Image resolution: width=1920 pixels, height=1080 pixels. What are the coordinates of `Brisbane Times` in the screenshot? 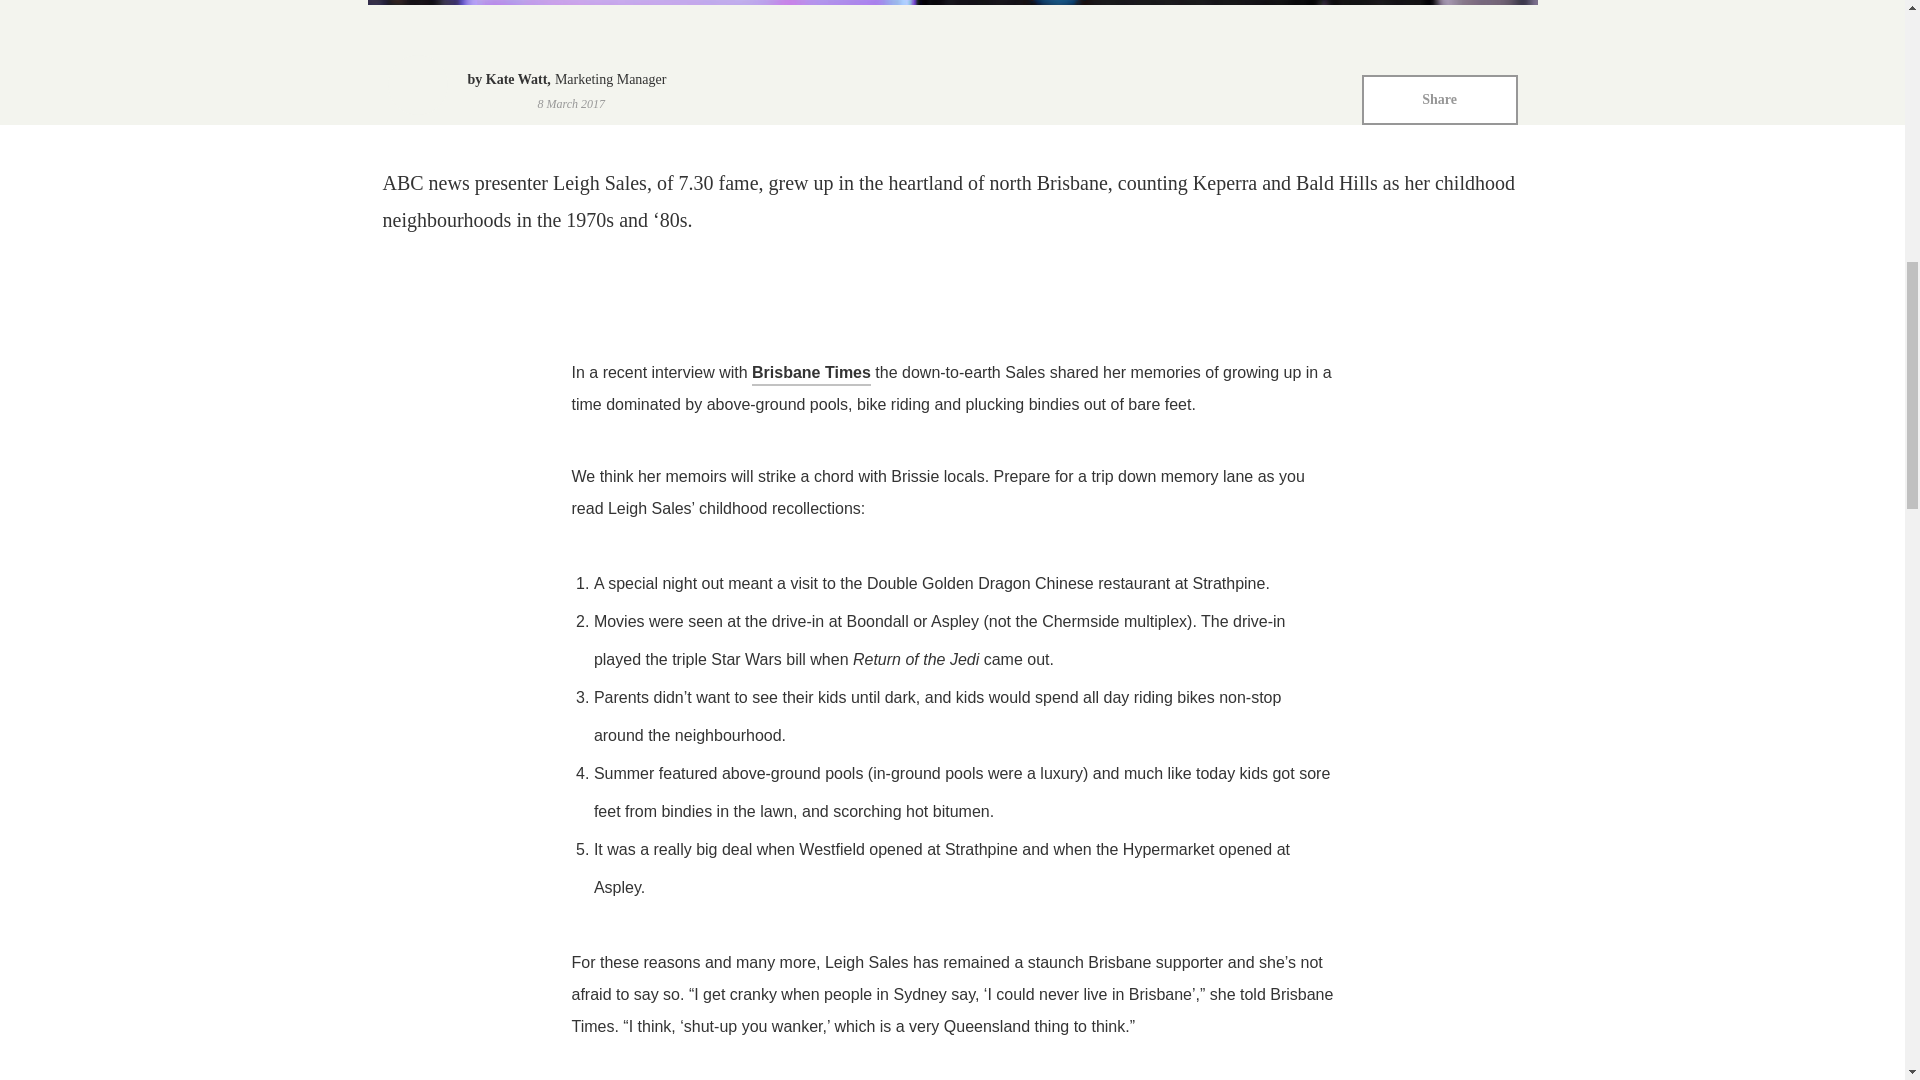 It's located at (812, 374).